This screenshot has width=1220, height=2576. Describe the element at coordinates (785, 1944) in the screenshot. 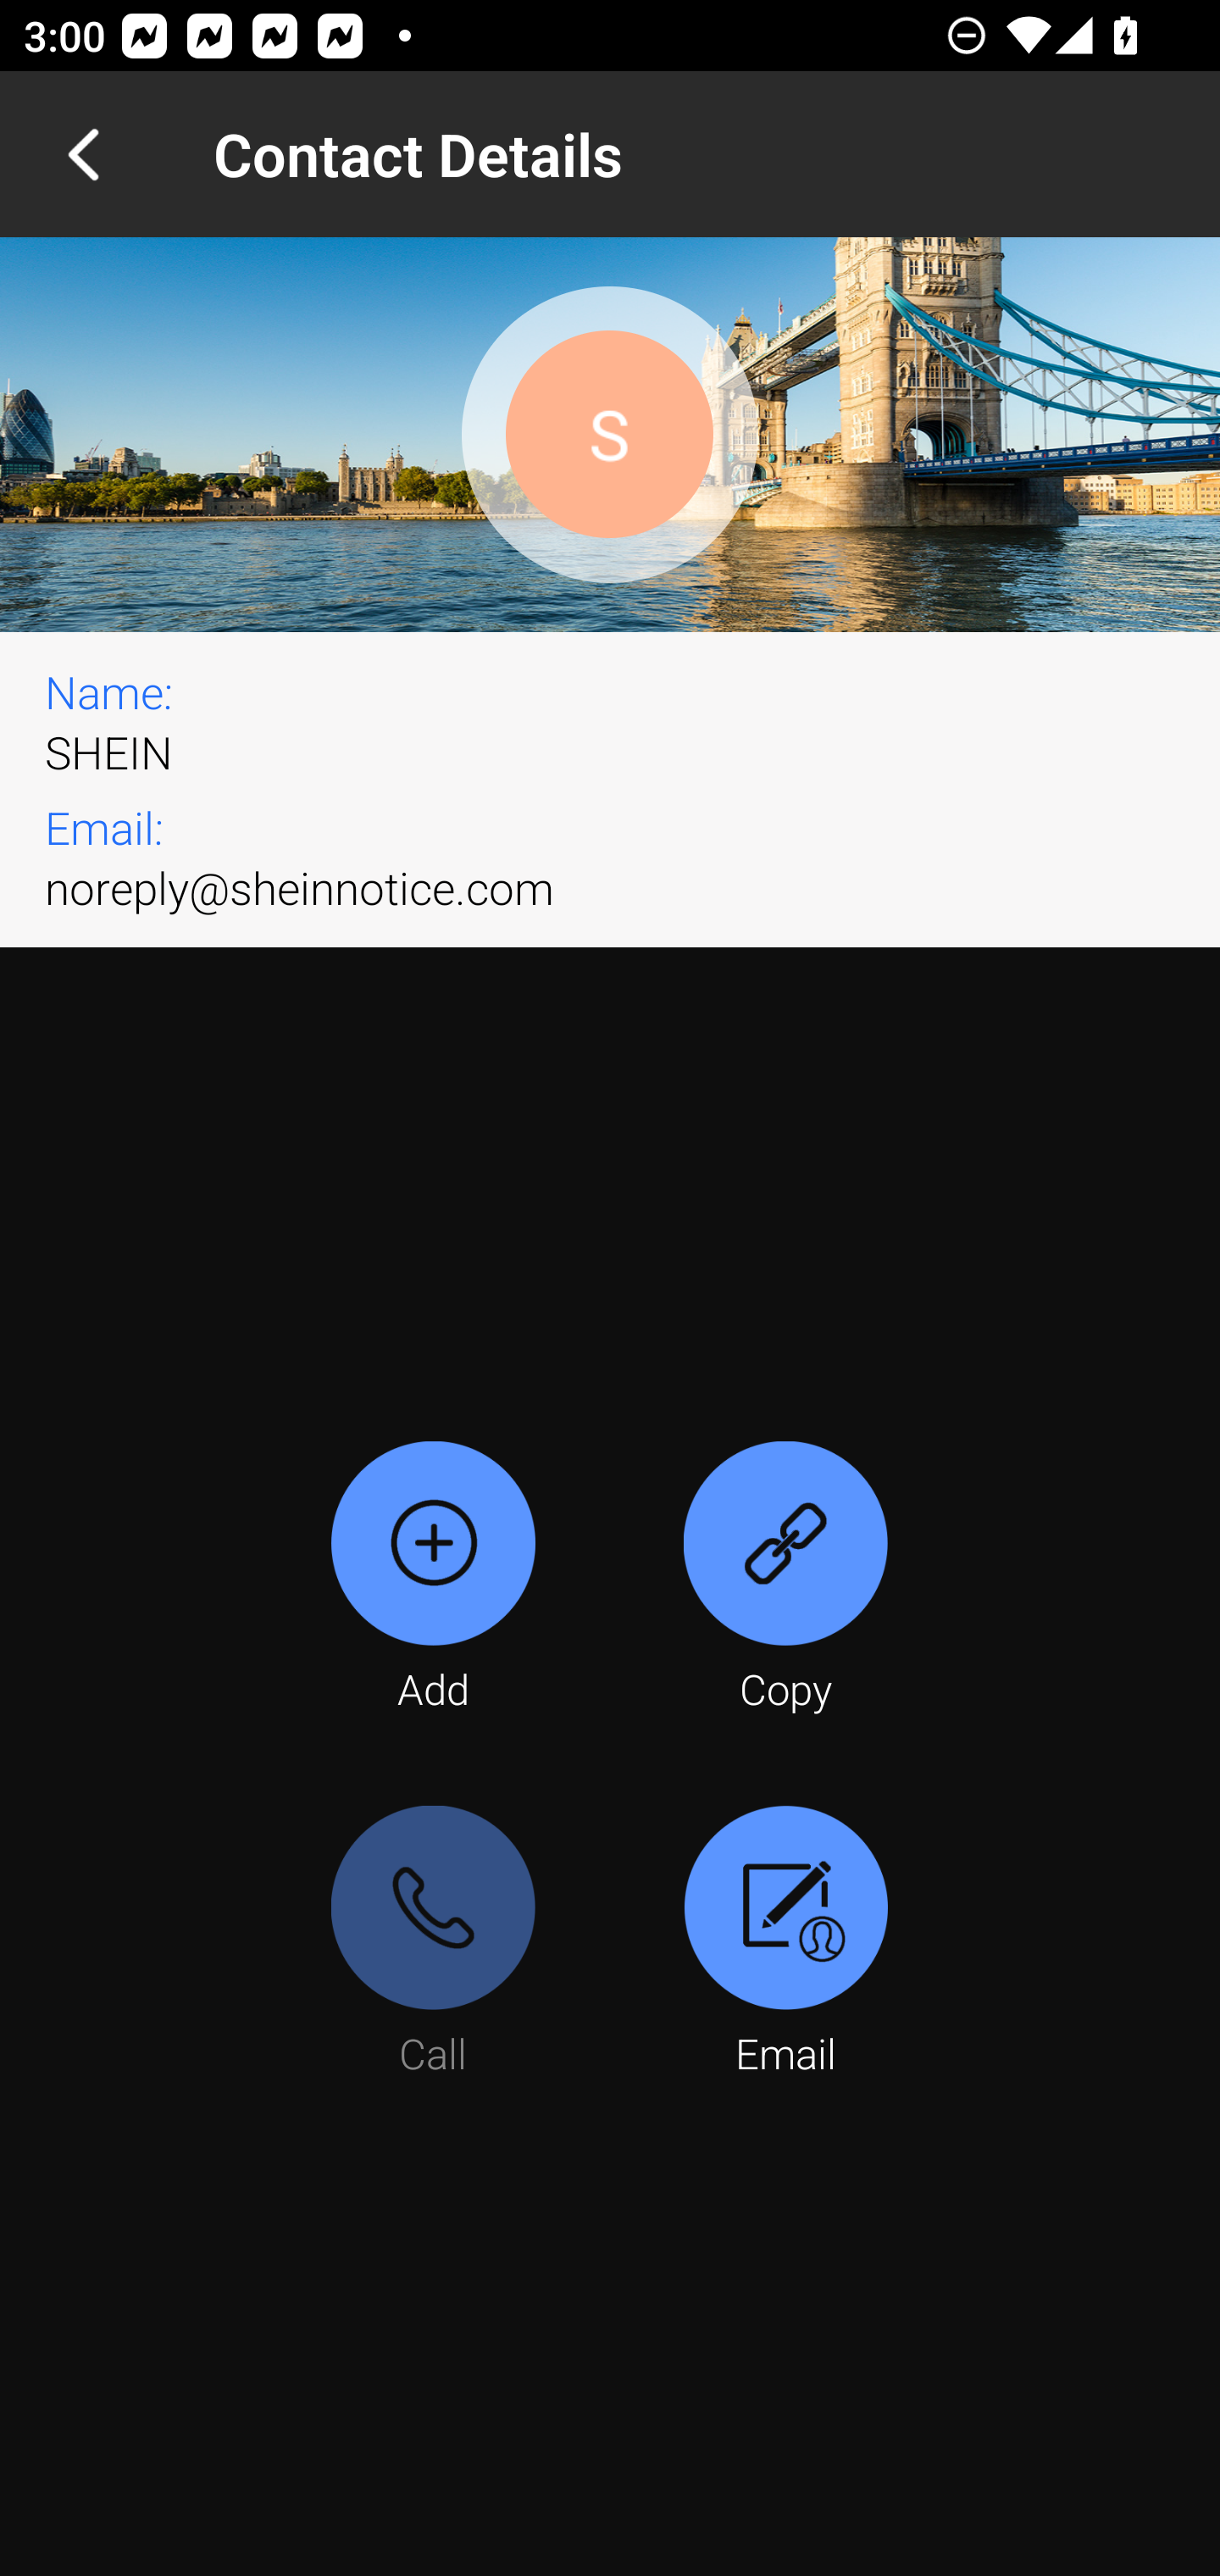

I see `Email` at that location.